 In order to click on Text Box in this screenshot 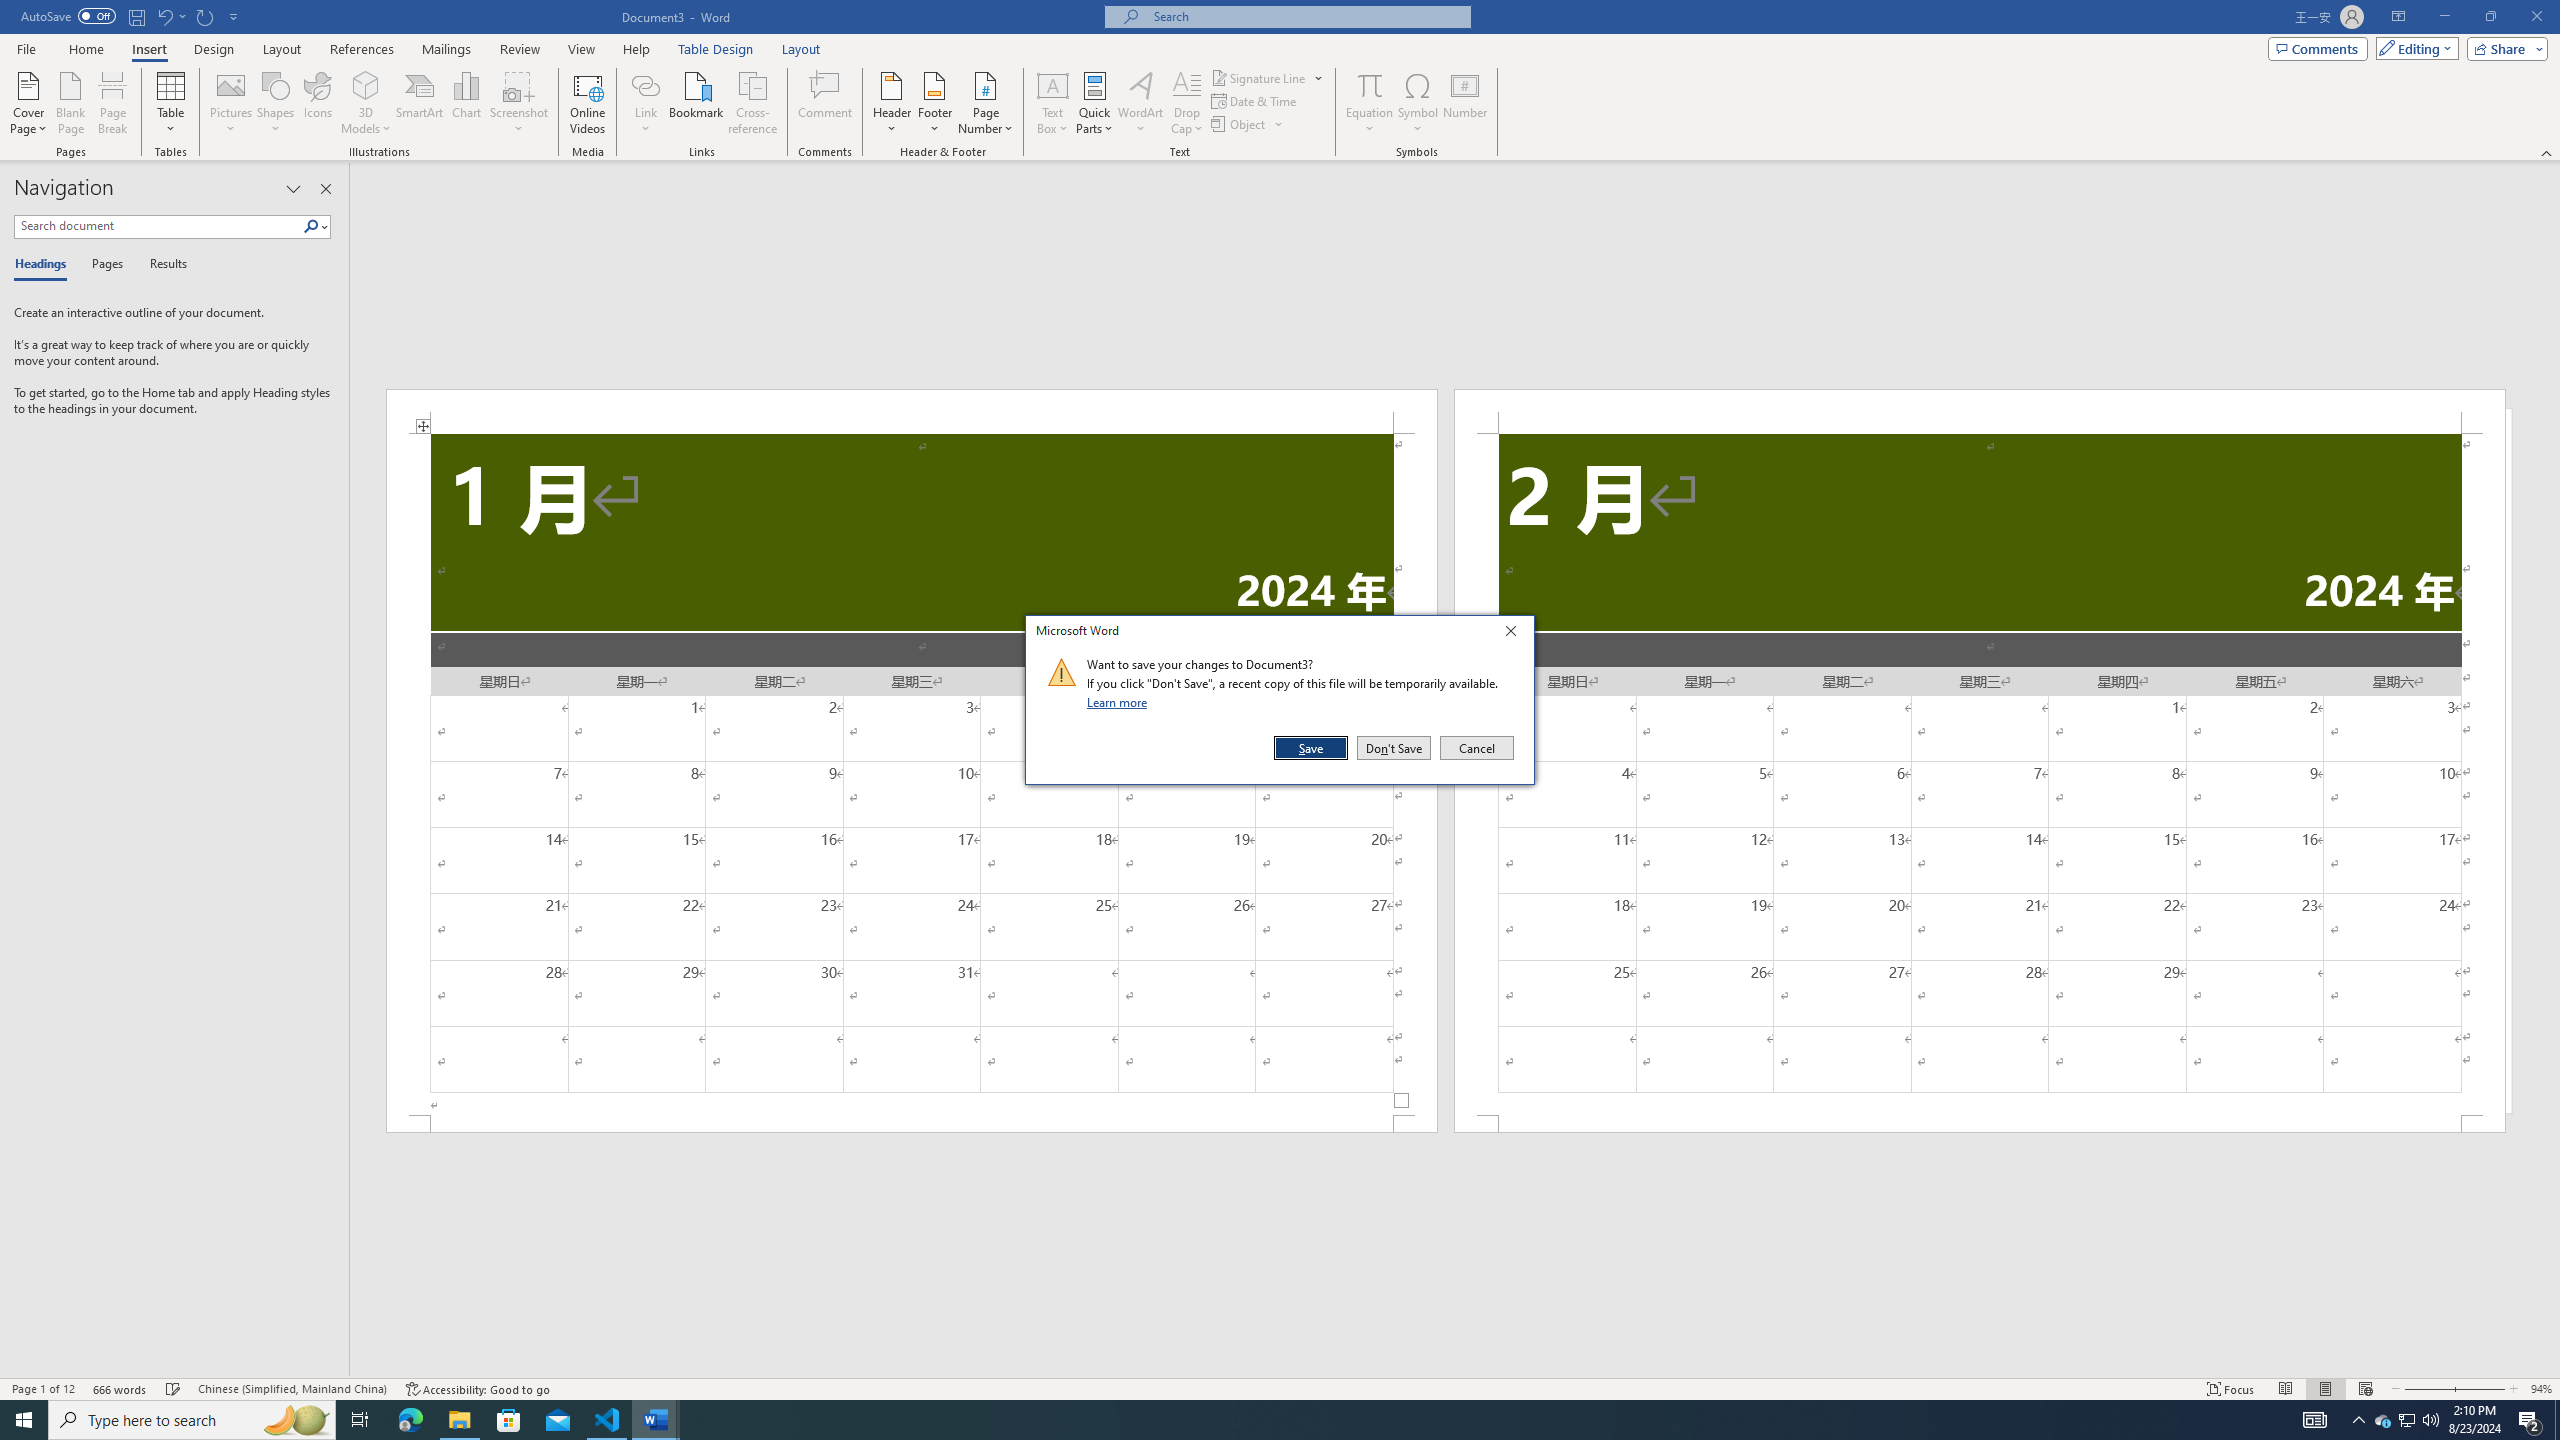, I will do `click(1053, 103)`.